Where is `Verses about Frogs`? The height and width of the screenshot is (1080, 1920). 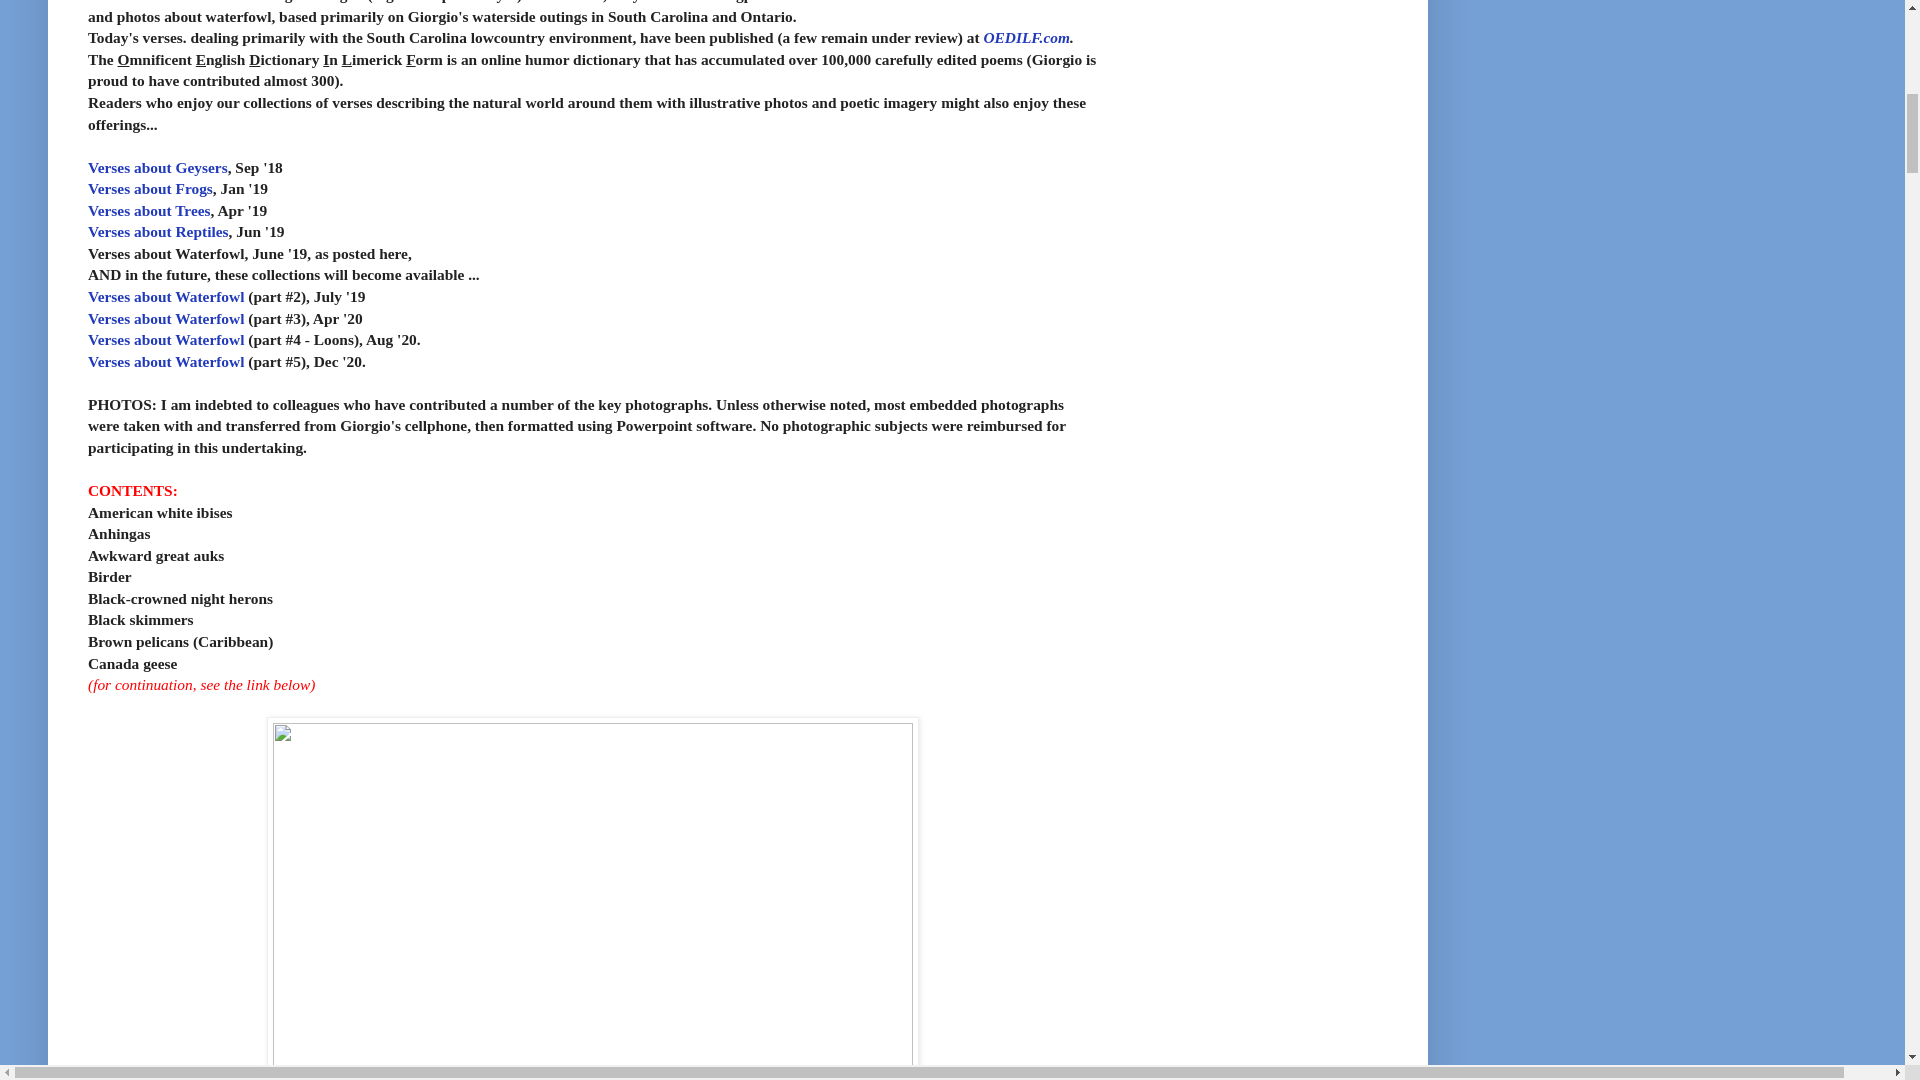
Verses about Frogs is located at coordinates (150, 188).